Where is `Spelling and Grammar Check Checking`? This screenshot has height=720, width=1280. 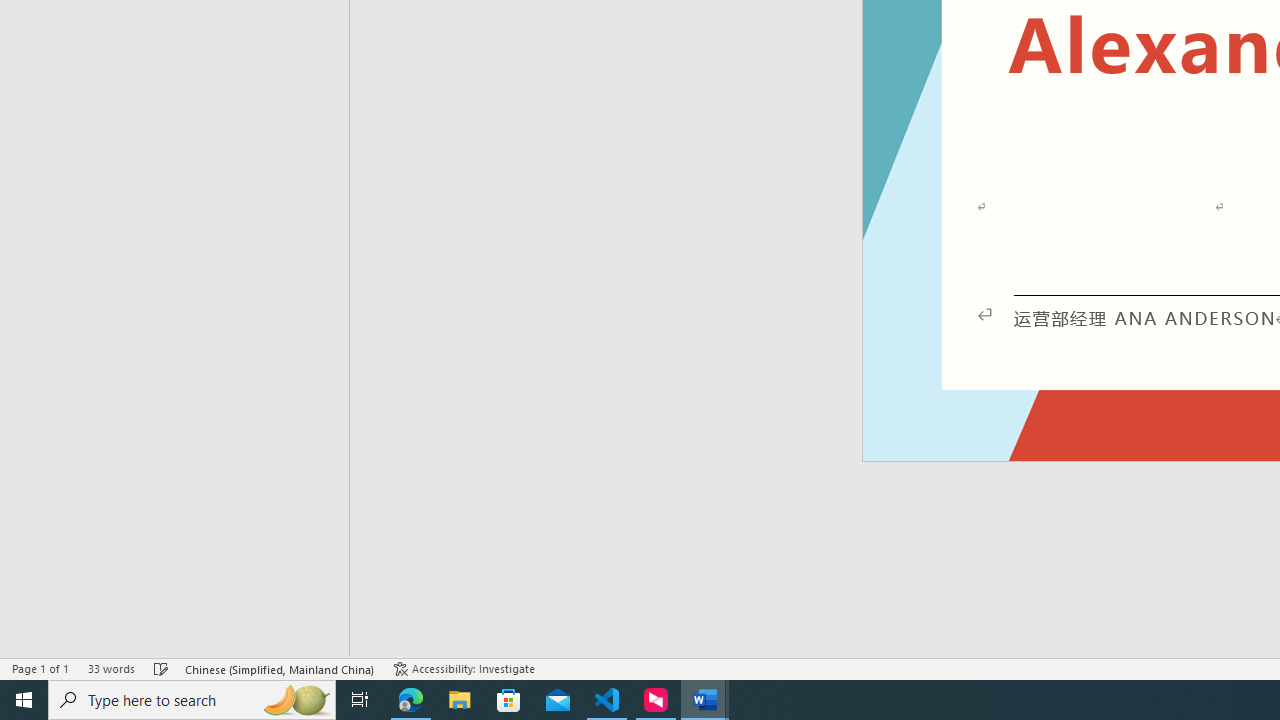
Spelling and Grammar Check Checking is located at coordinates (161, 668).